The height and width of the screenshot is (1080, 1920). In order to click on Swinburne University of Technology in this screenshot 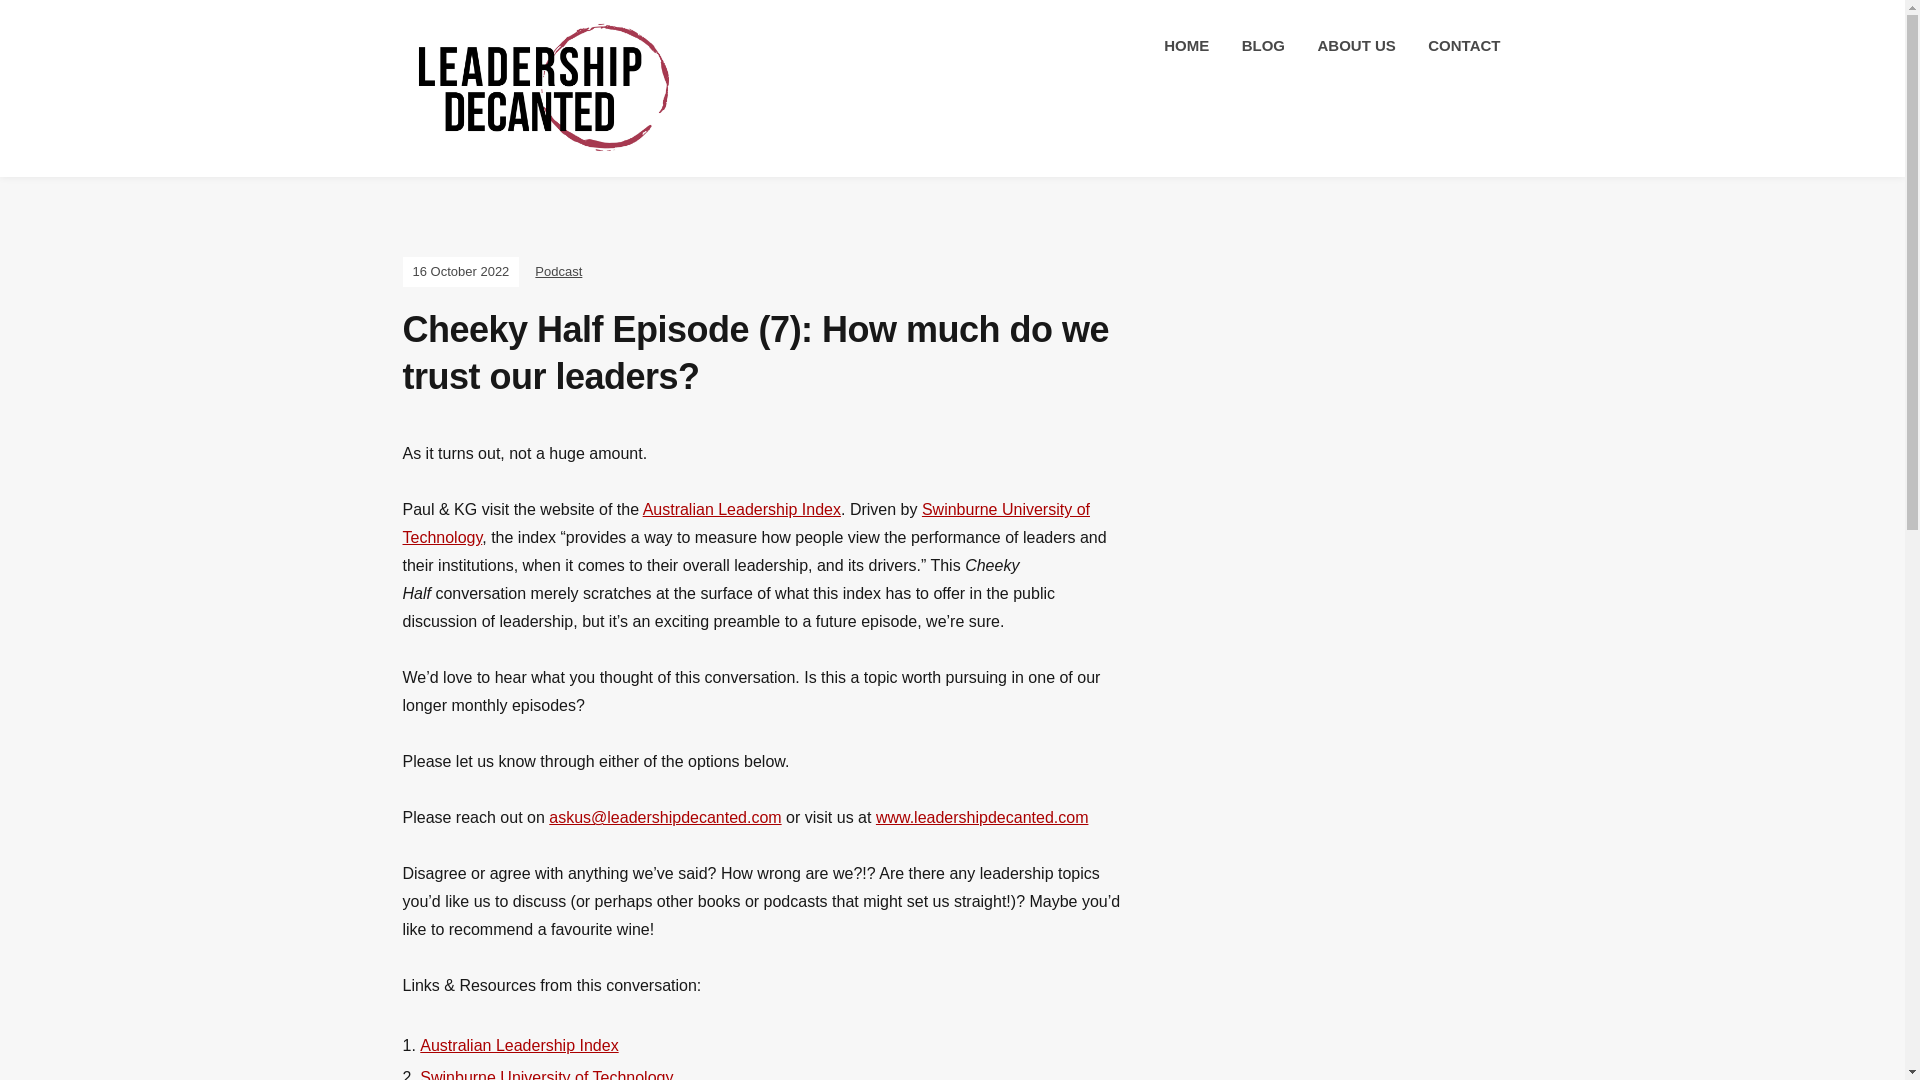, I will do `click(546, 1074)`.